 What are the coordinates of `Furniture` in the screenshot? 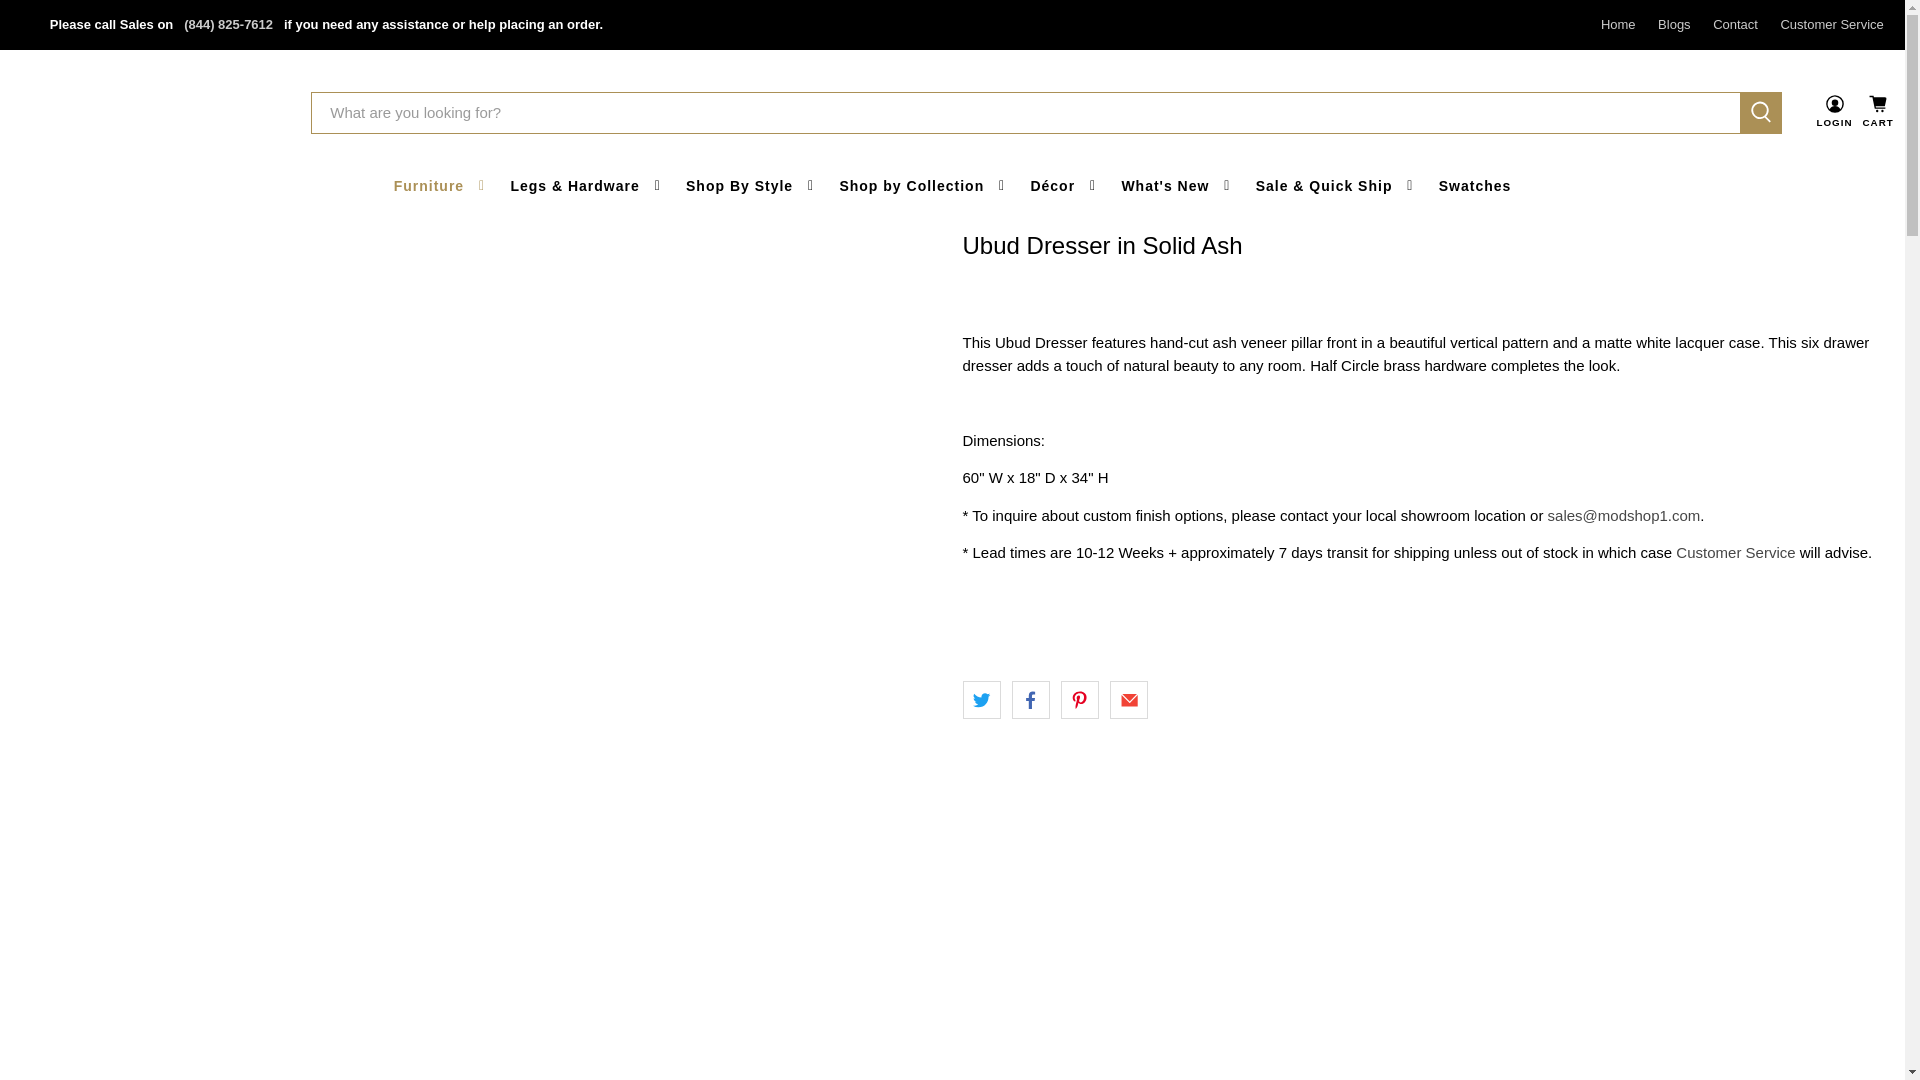 It's located at (440, 186).